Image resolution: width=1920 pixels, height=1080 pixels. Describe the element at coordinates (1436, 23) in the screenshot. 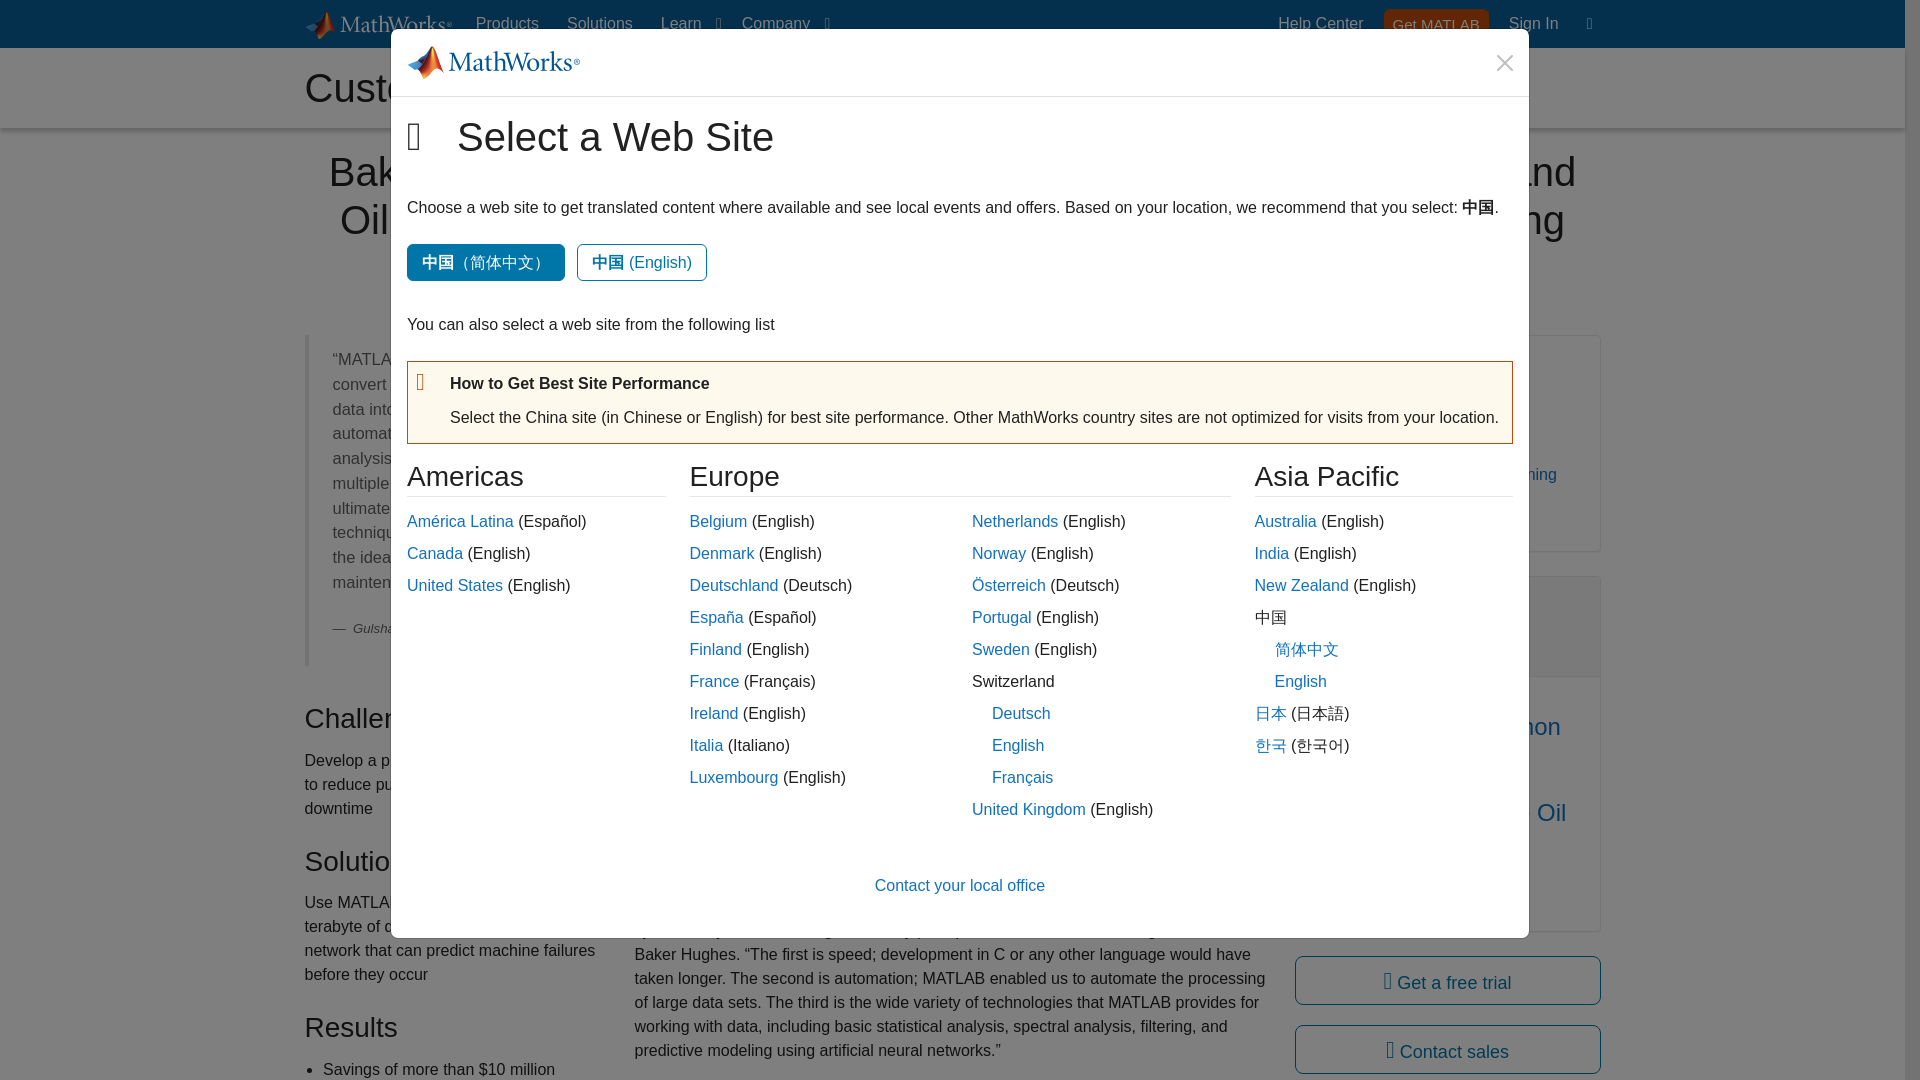

I see `Get MATLAB` at that location.